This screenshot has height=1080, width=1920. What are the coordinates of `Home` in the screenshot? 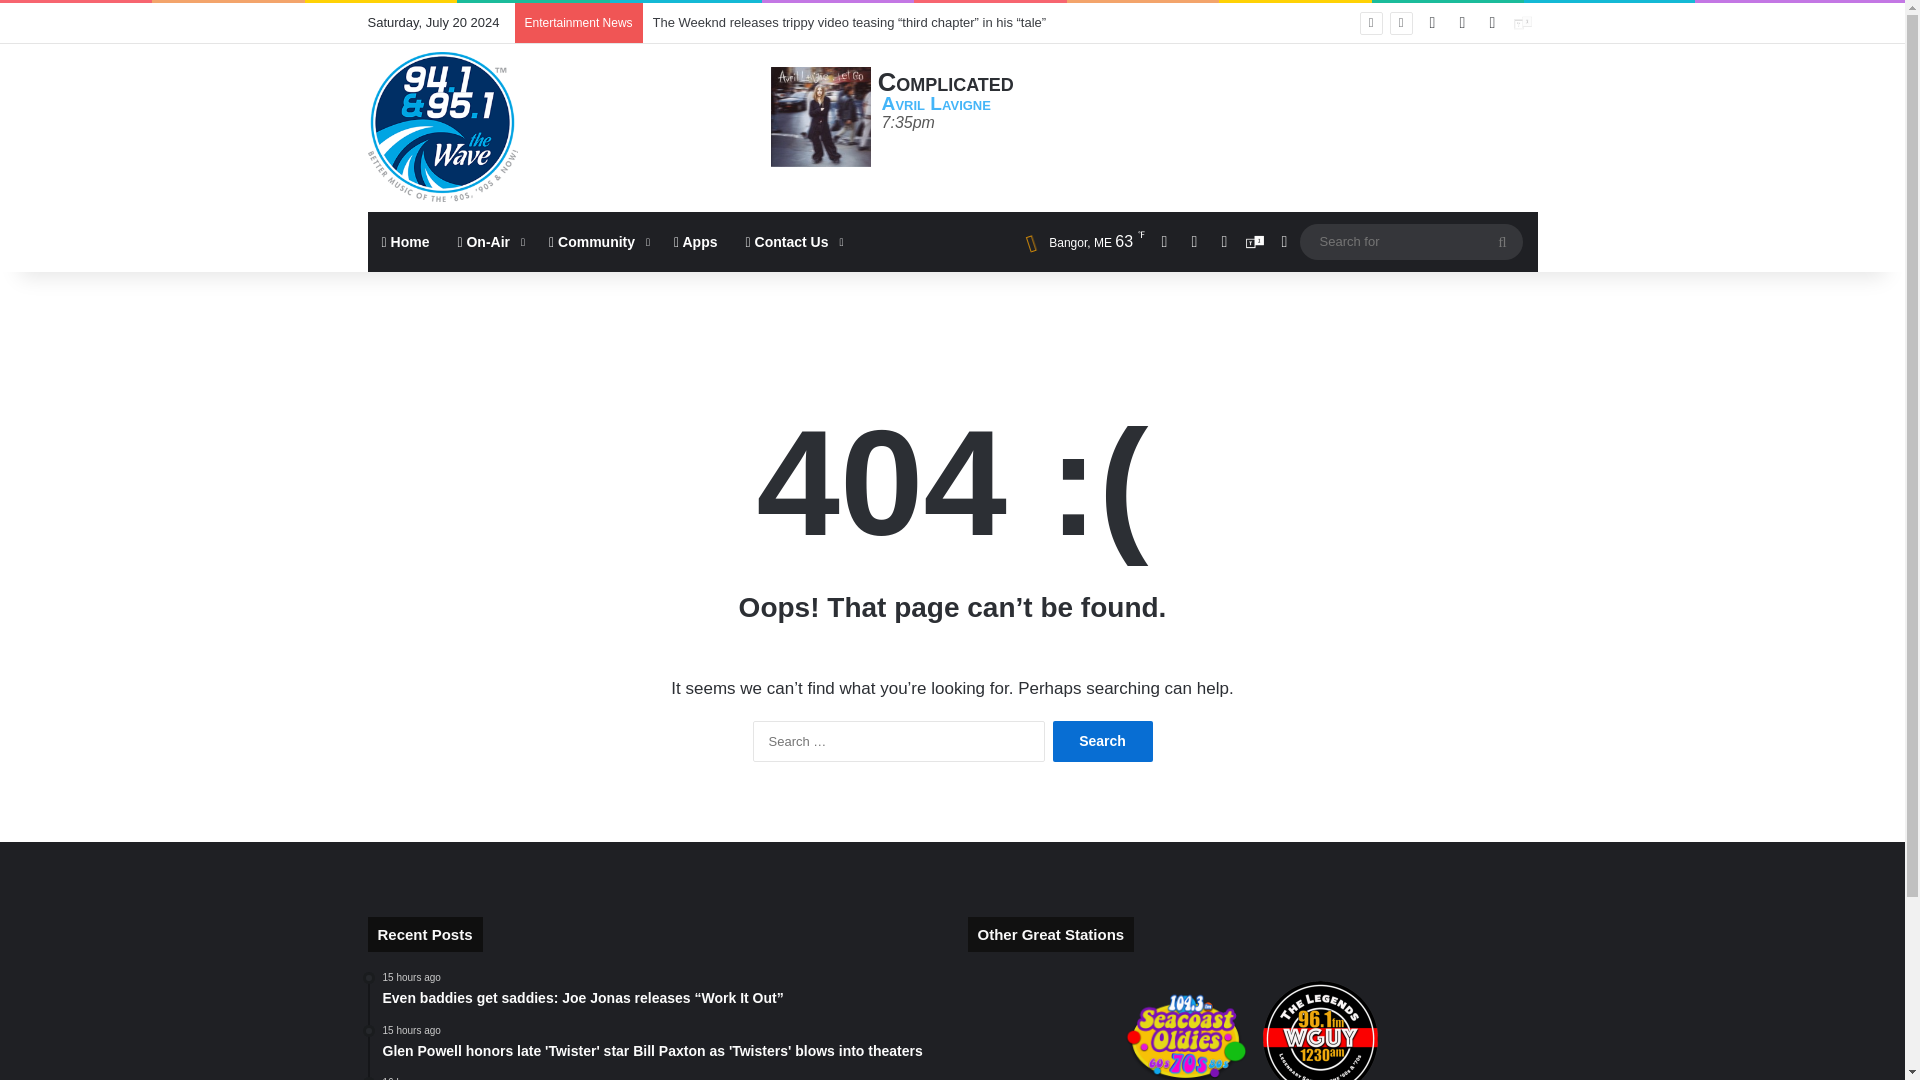 It's located at (406, 242).